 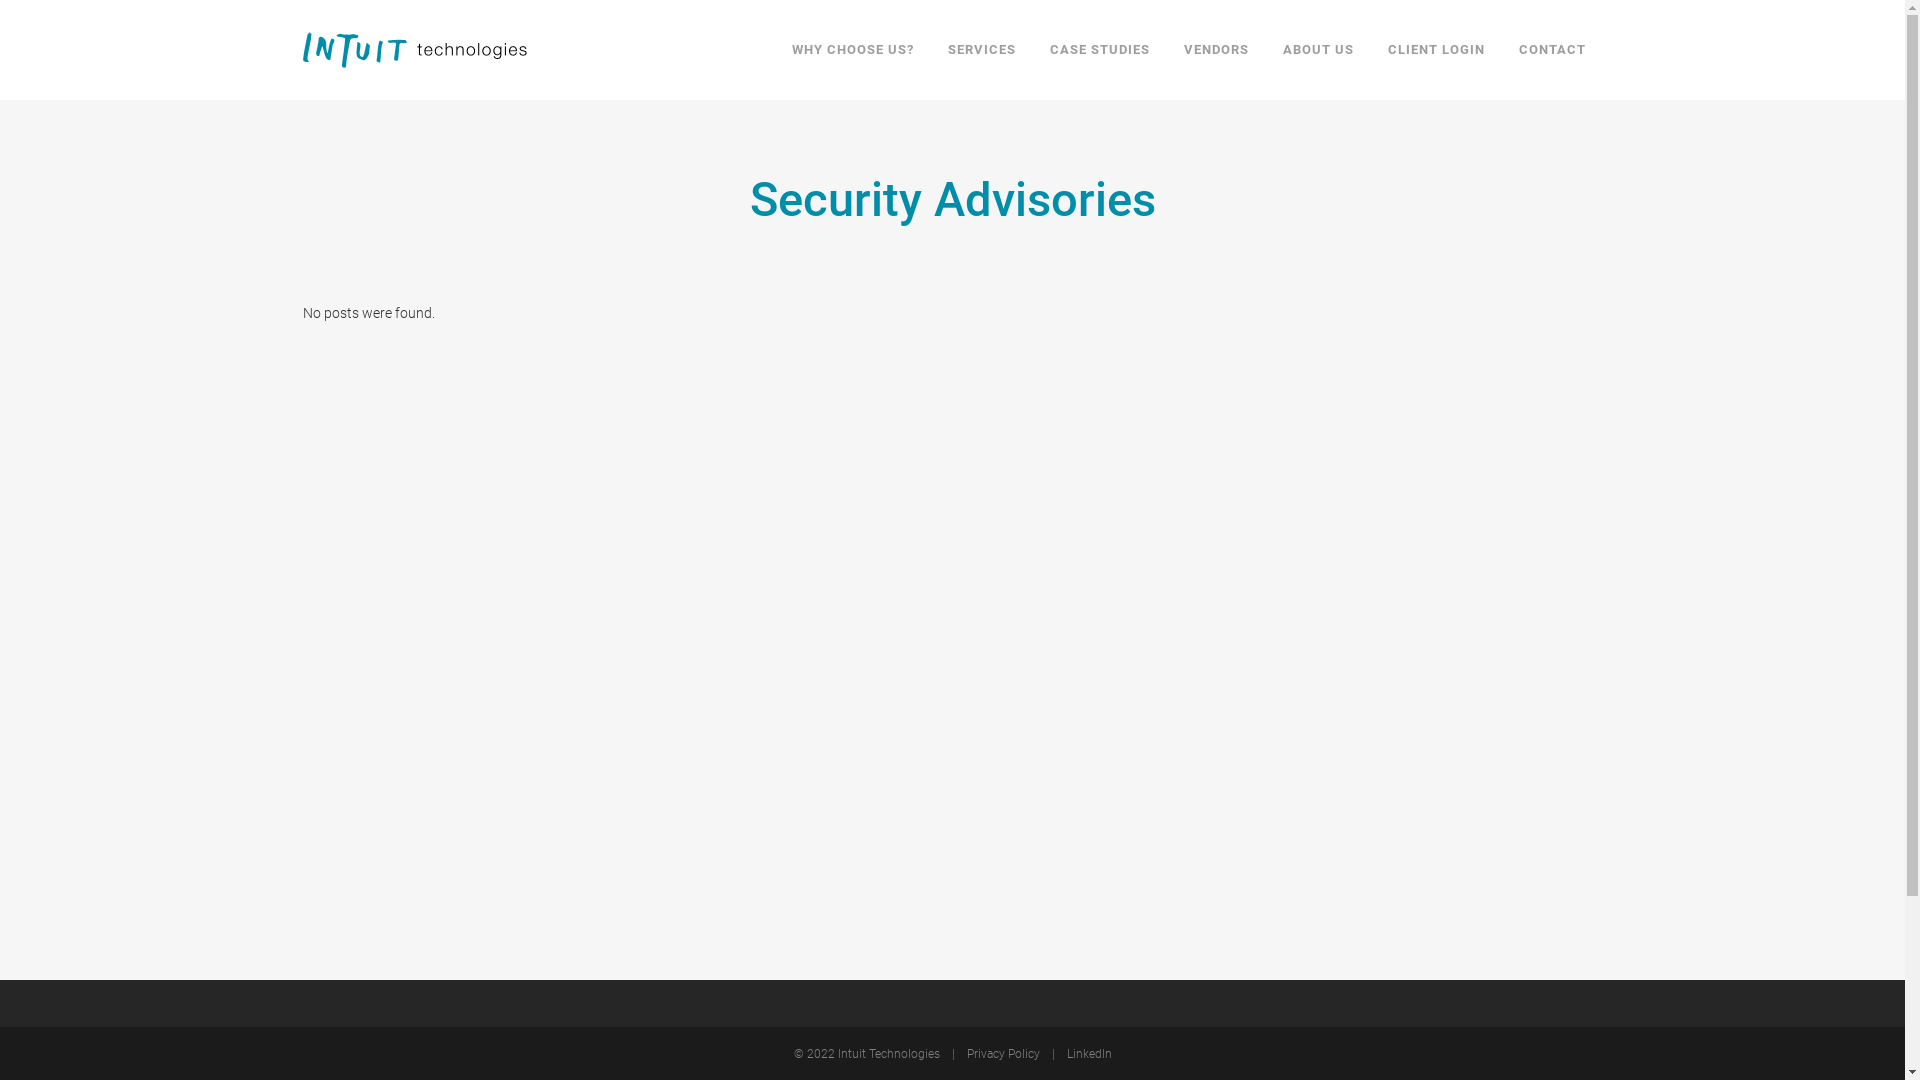 I want to click on VENDORS, so click(x=1216, y=50).